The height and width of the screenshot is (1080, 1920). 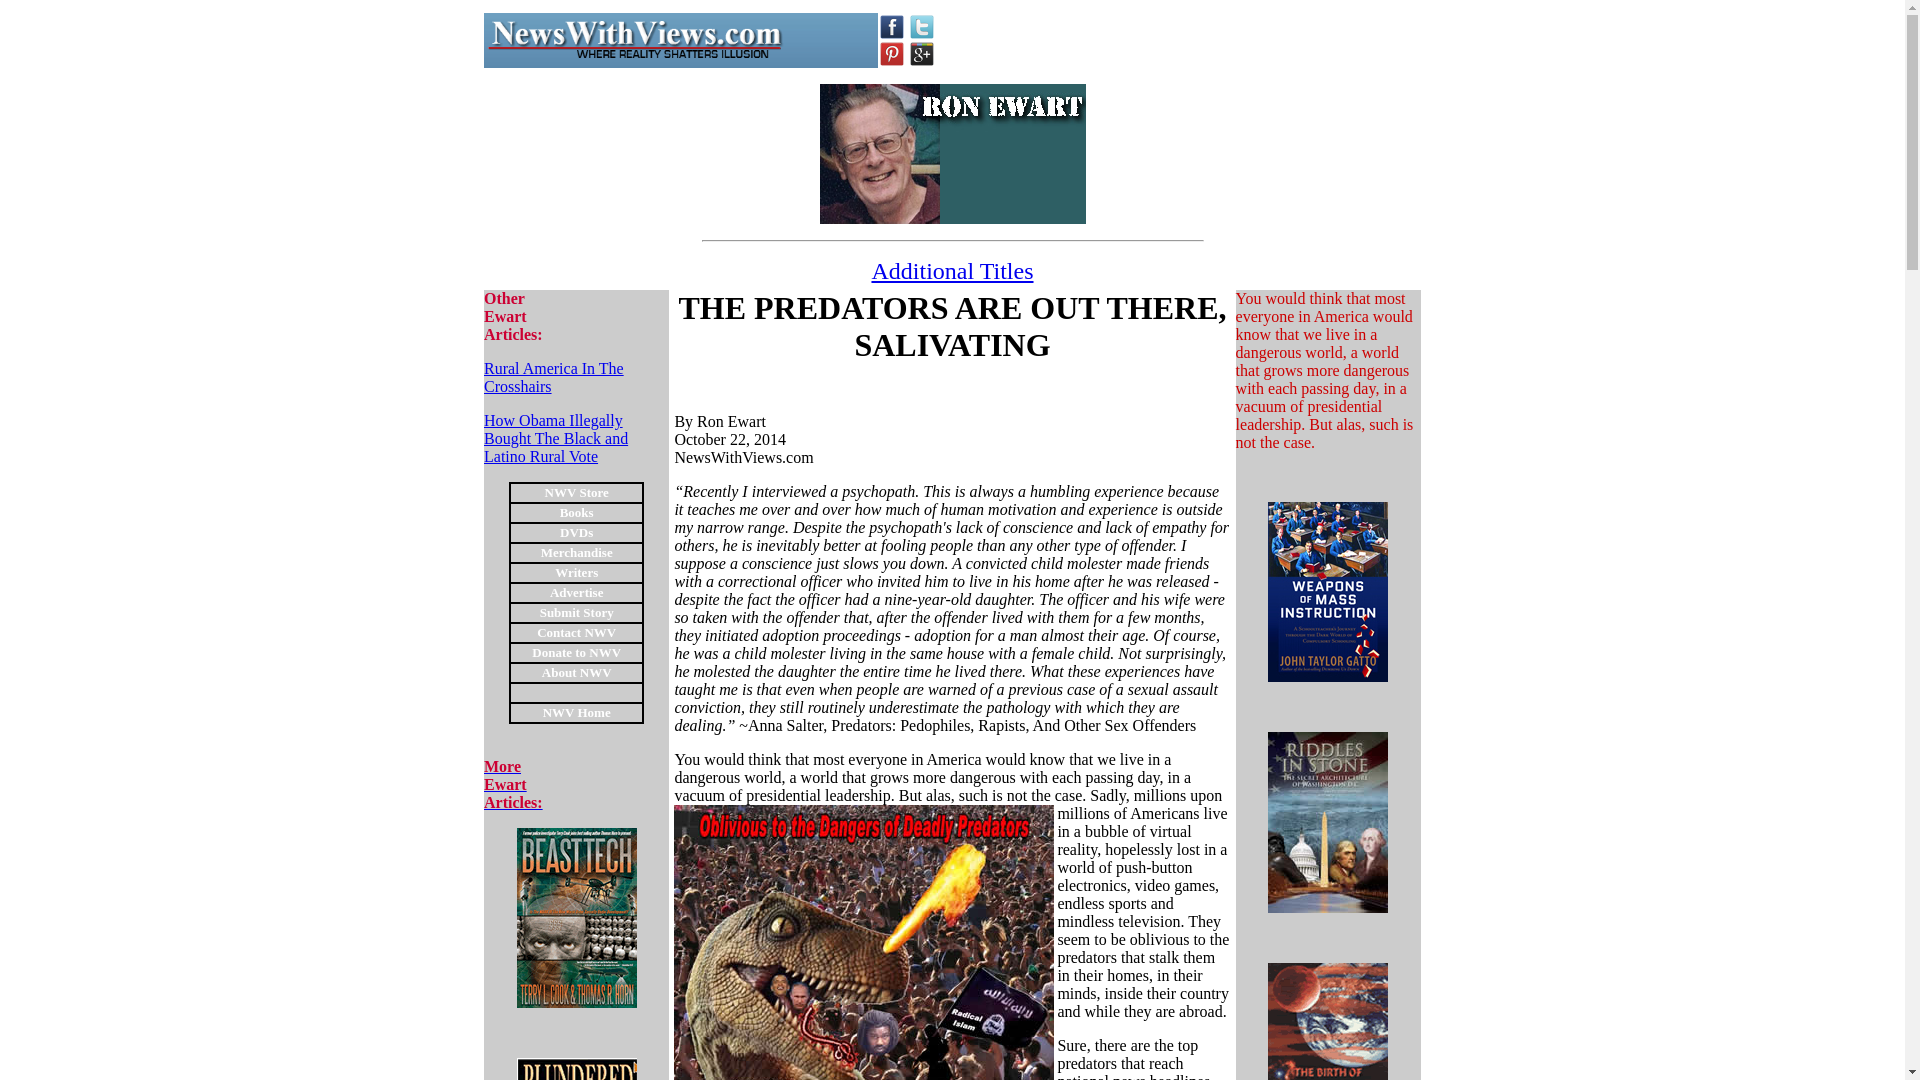 What do you see at coordinates (555, 438) in the screenshot?
I see `NewsWithViews.com` at bounding box center [555, 438].